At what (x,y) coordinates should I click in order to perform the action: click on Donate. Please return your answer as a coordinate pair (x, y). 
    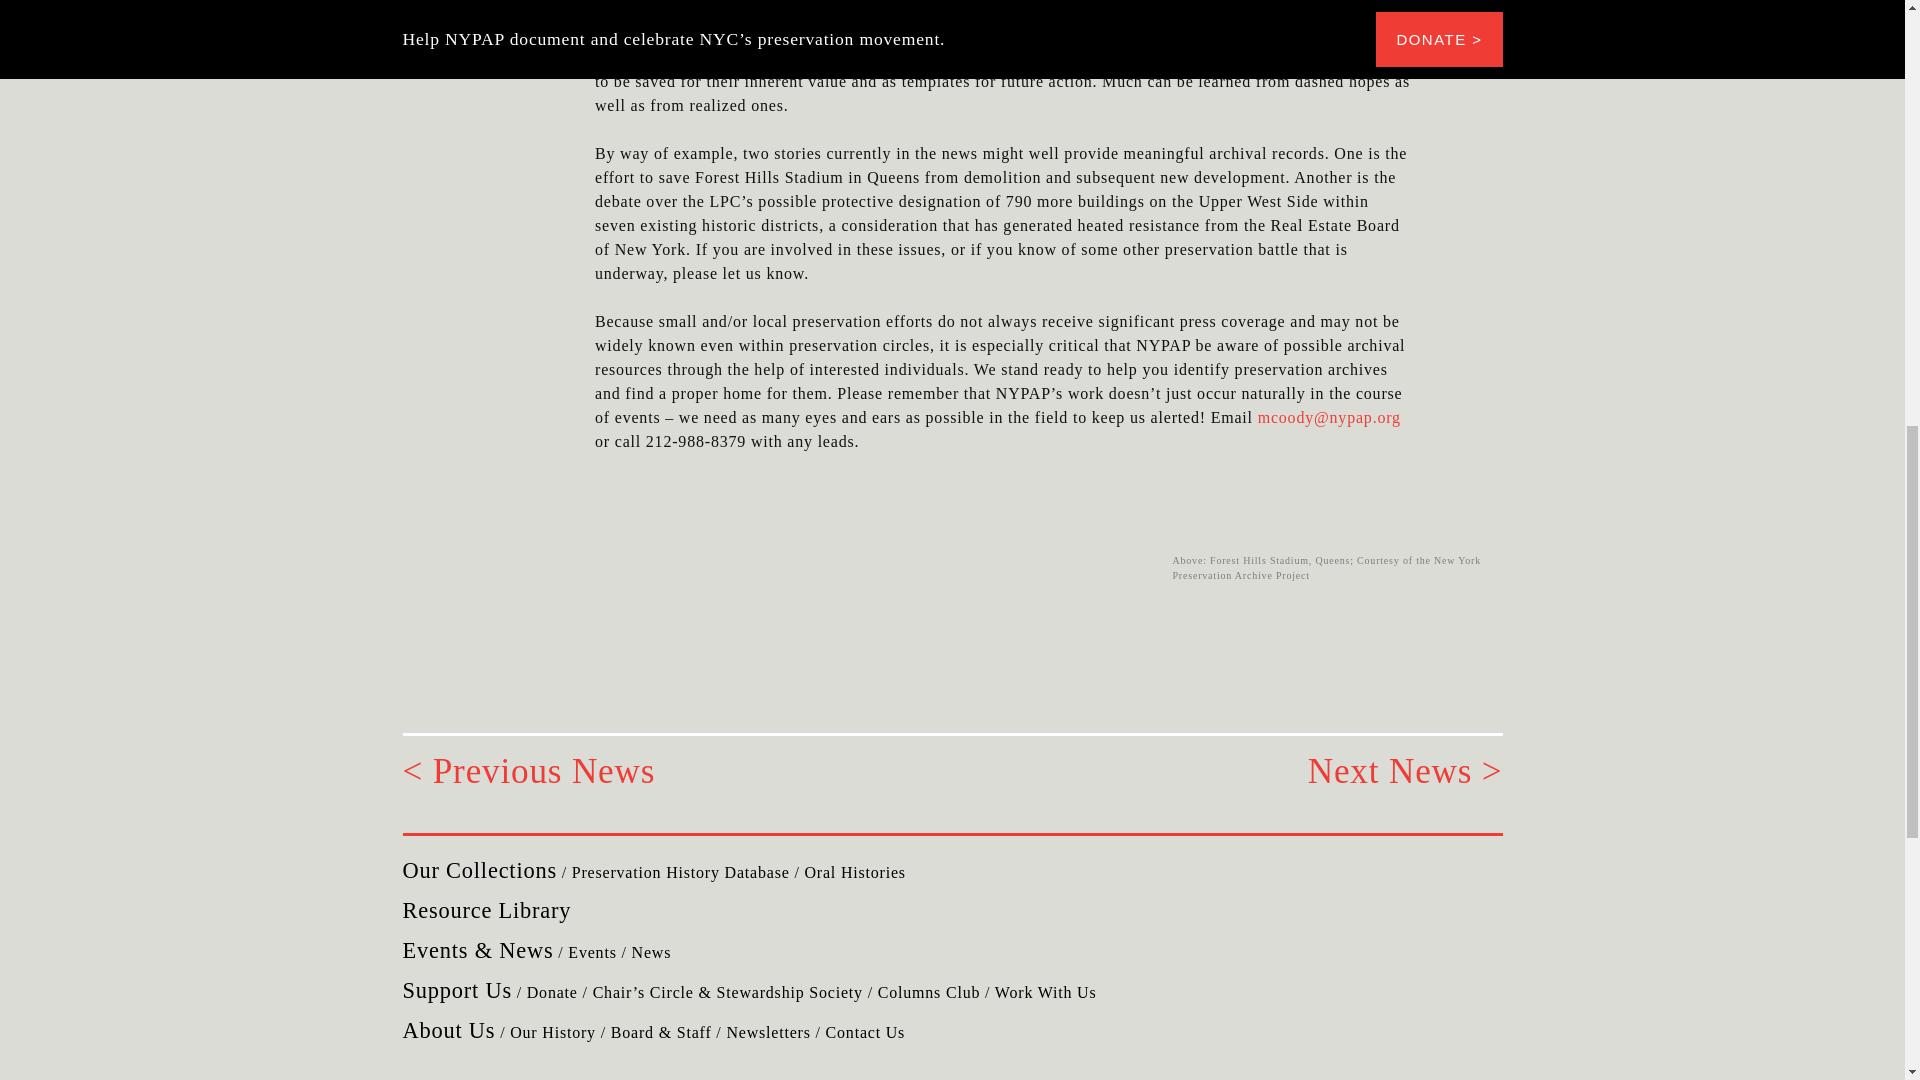
    Looking at the image, I should click on (552, 992).